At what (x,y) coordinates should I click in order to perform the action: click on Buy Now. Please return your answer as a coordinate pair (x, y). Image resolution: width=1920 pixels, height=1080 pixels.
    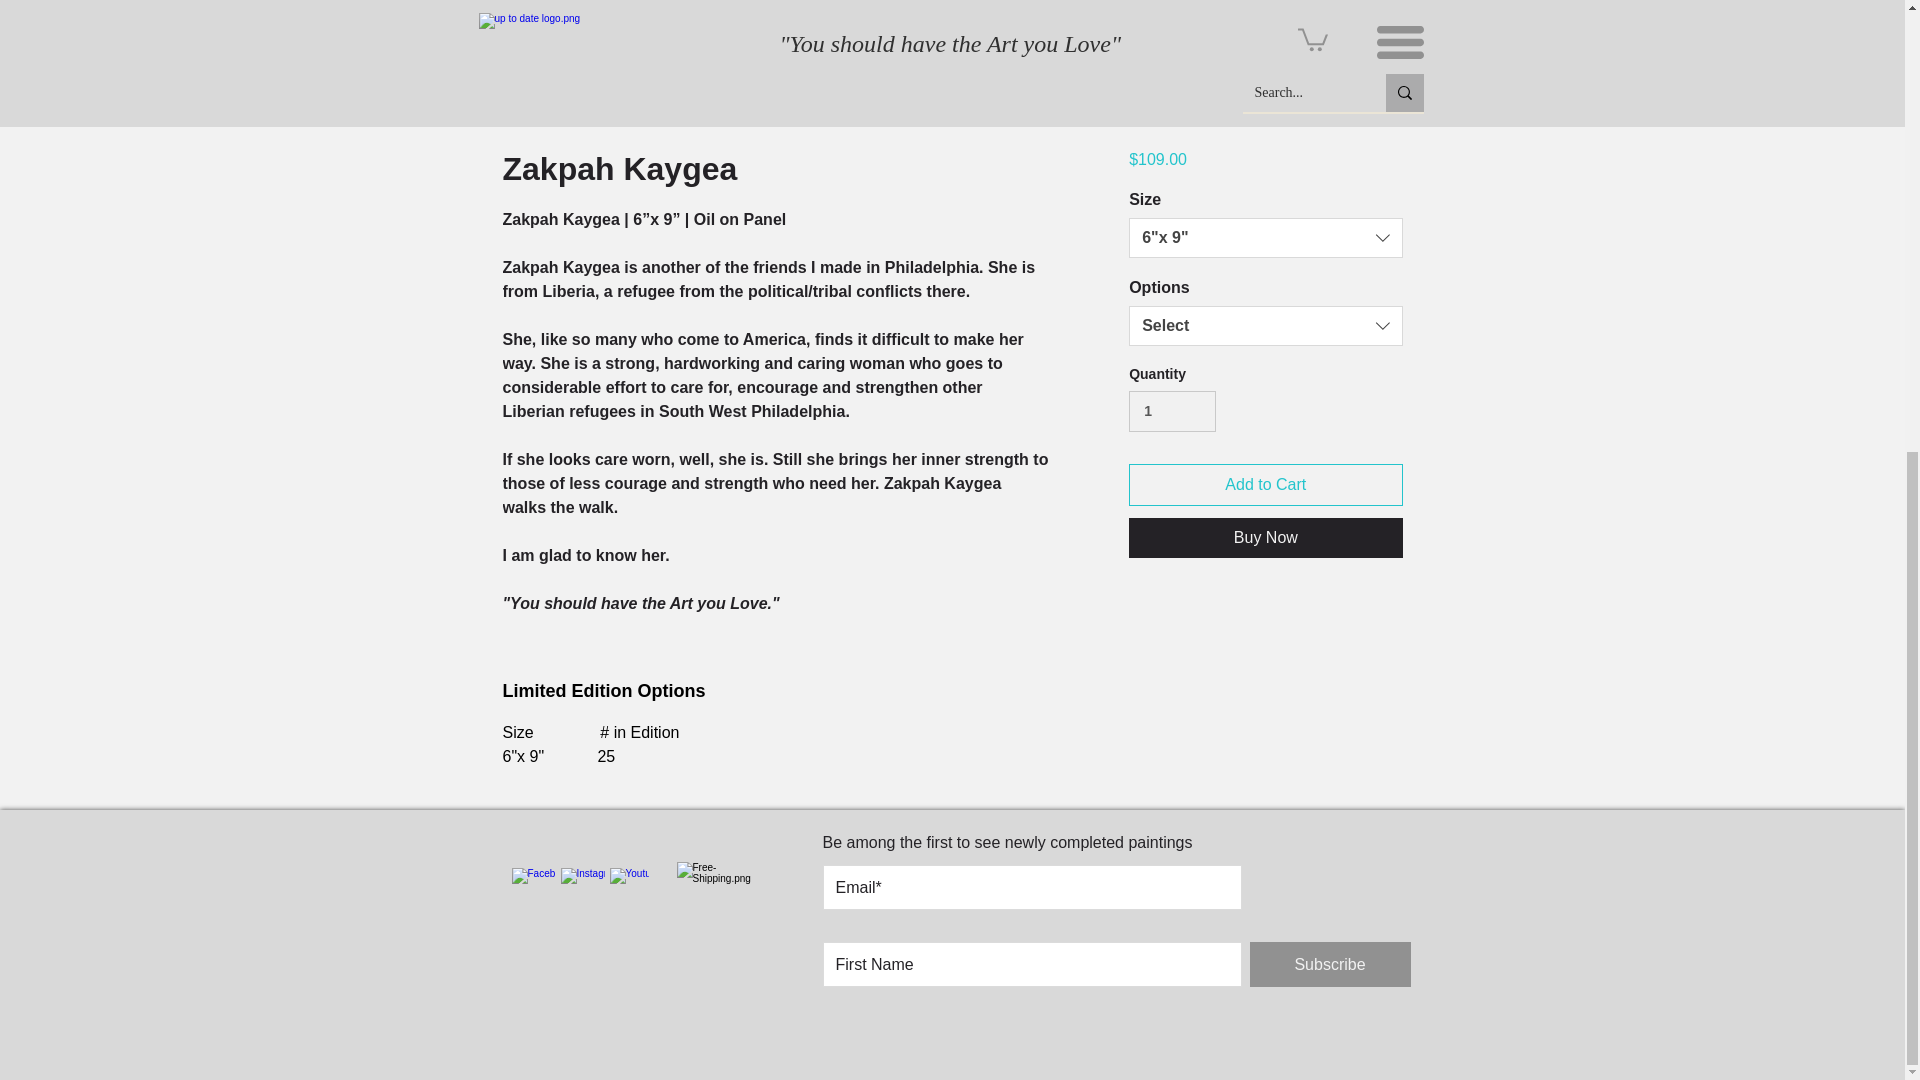
    Looking at the image, I should click on (1264, 538).